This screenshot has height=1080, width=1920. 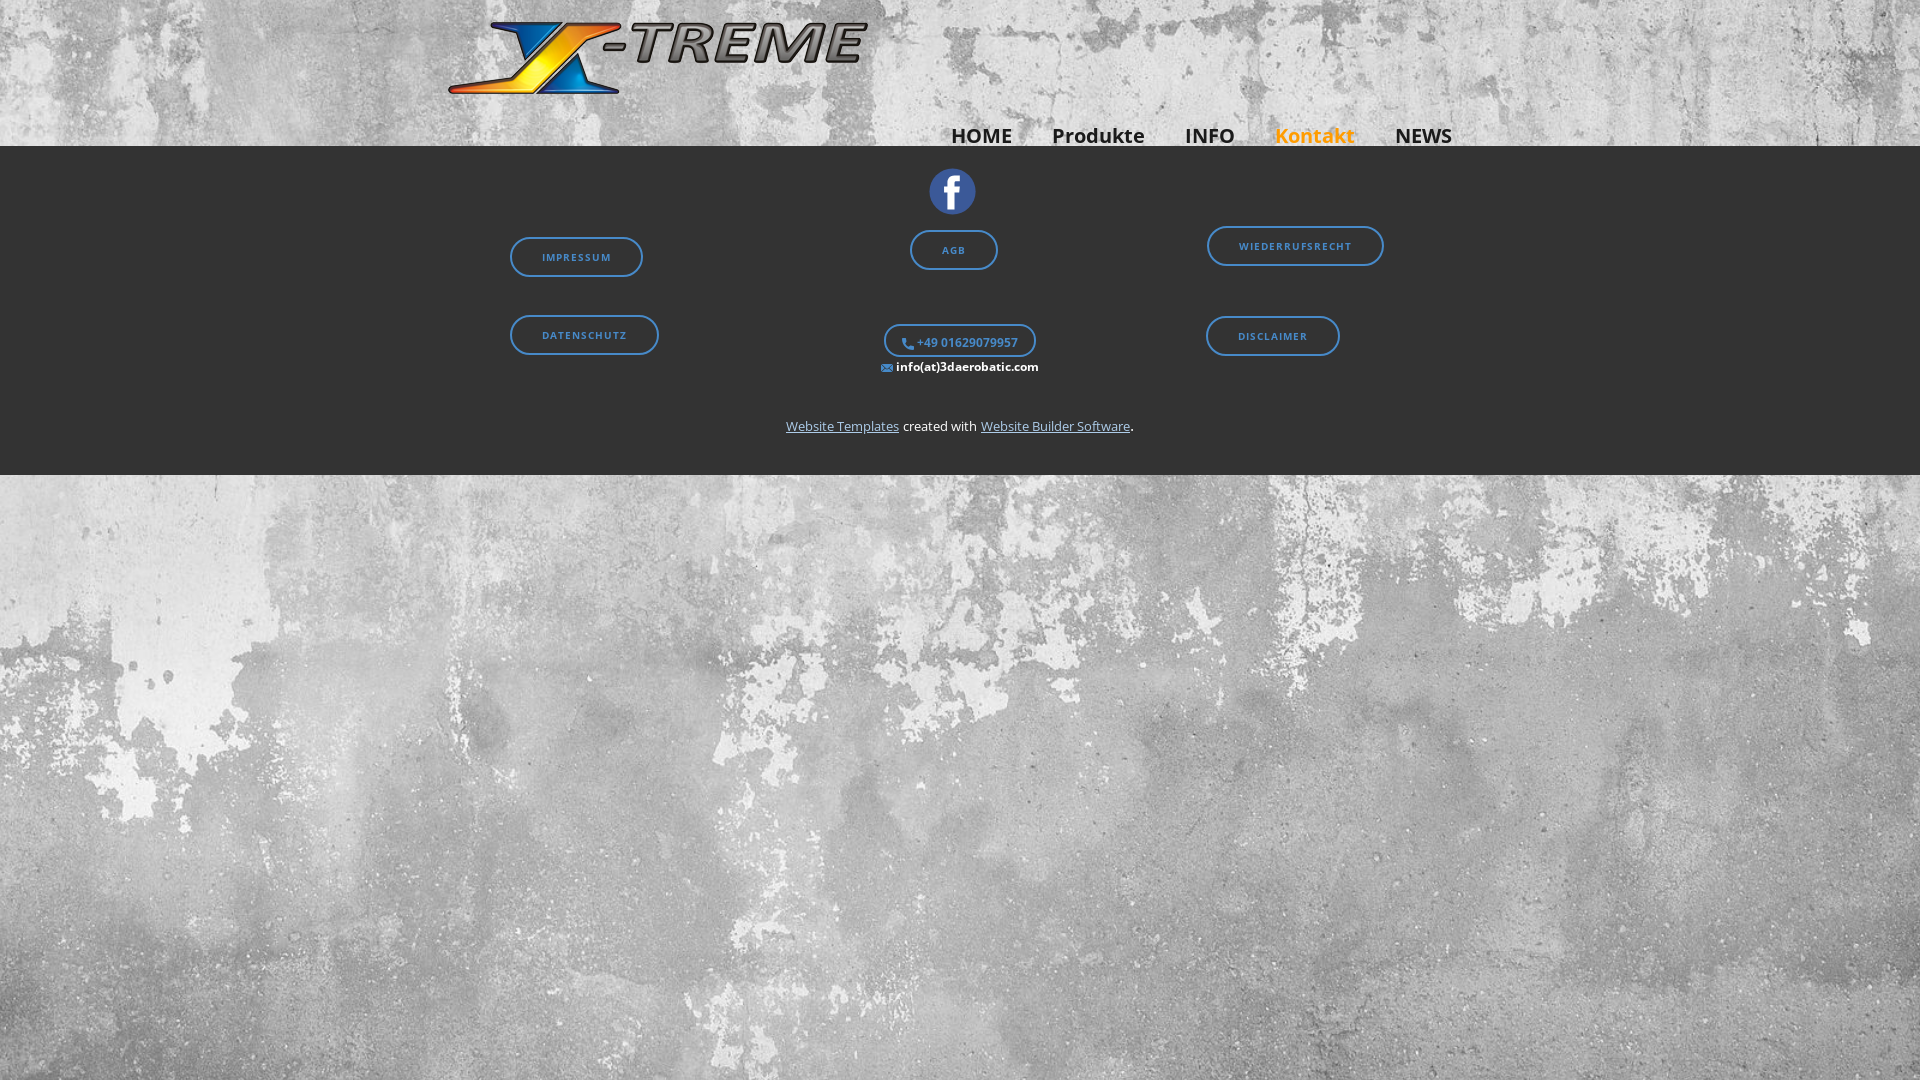 What do you see at coordinates (584, 335) in the screenshot?
I see `DATENSCHUTZ` at bounding box center [584, 335].